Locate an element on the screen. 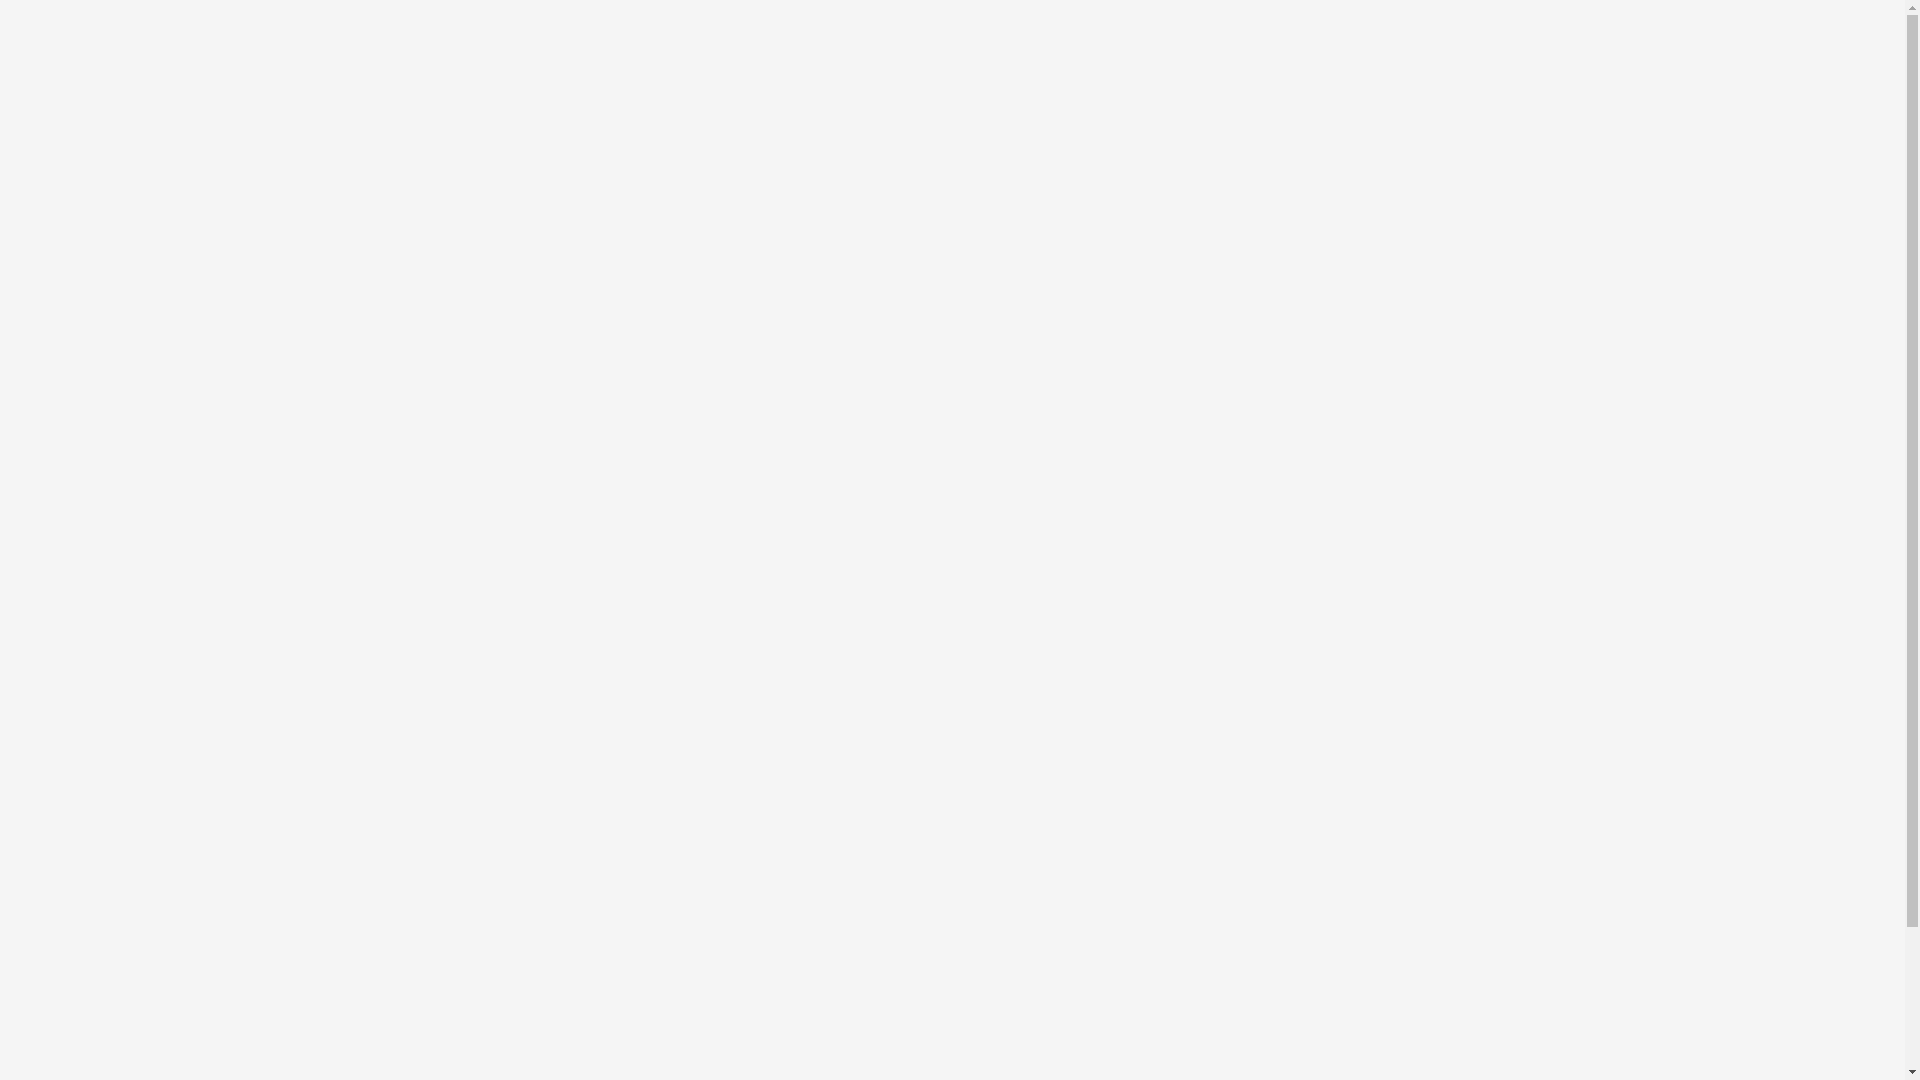 This screenshot has width=1920, height=1080. HOME is located at coordinates (992, 88).